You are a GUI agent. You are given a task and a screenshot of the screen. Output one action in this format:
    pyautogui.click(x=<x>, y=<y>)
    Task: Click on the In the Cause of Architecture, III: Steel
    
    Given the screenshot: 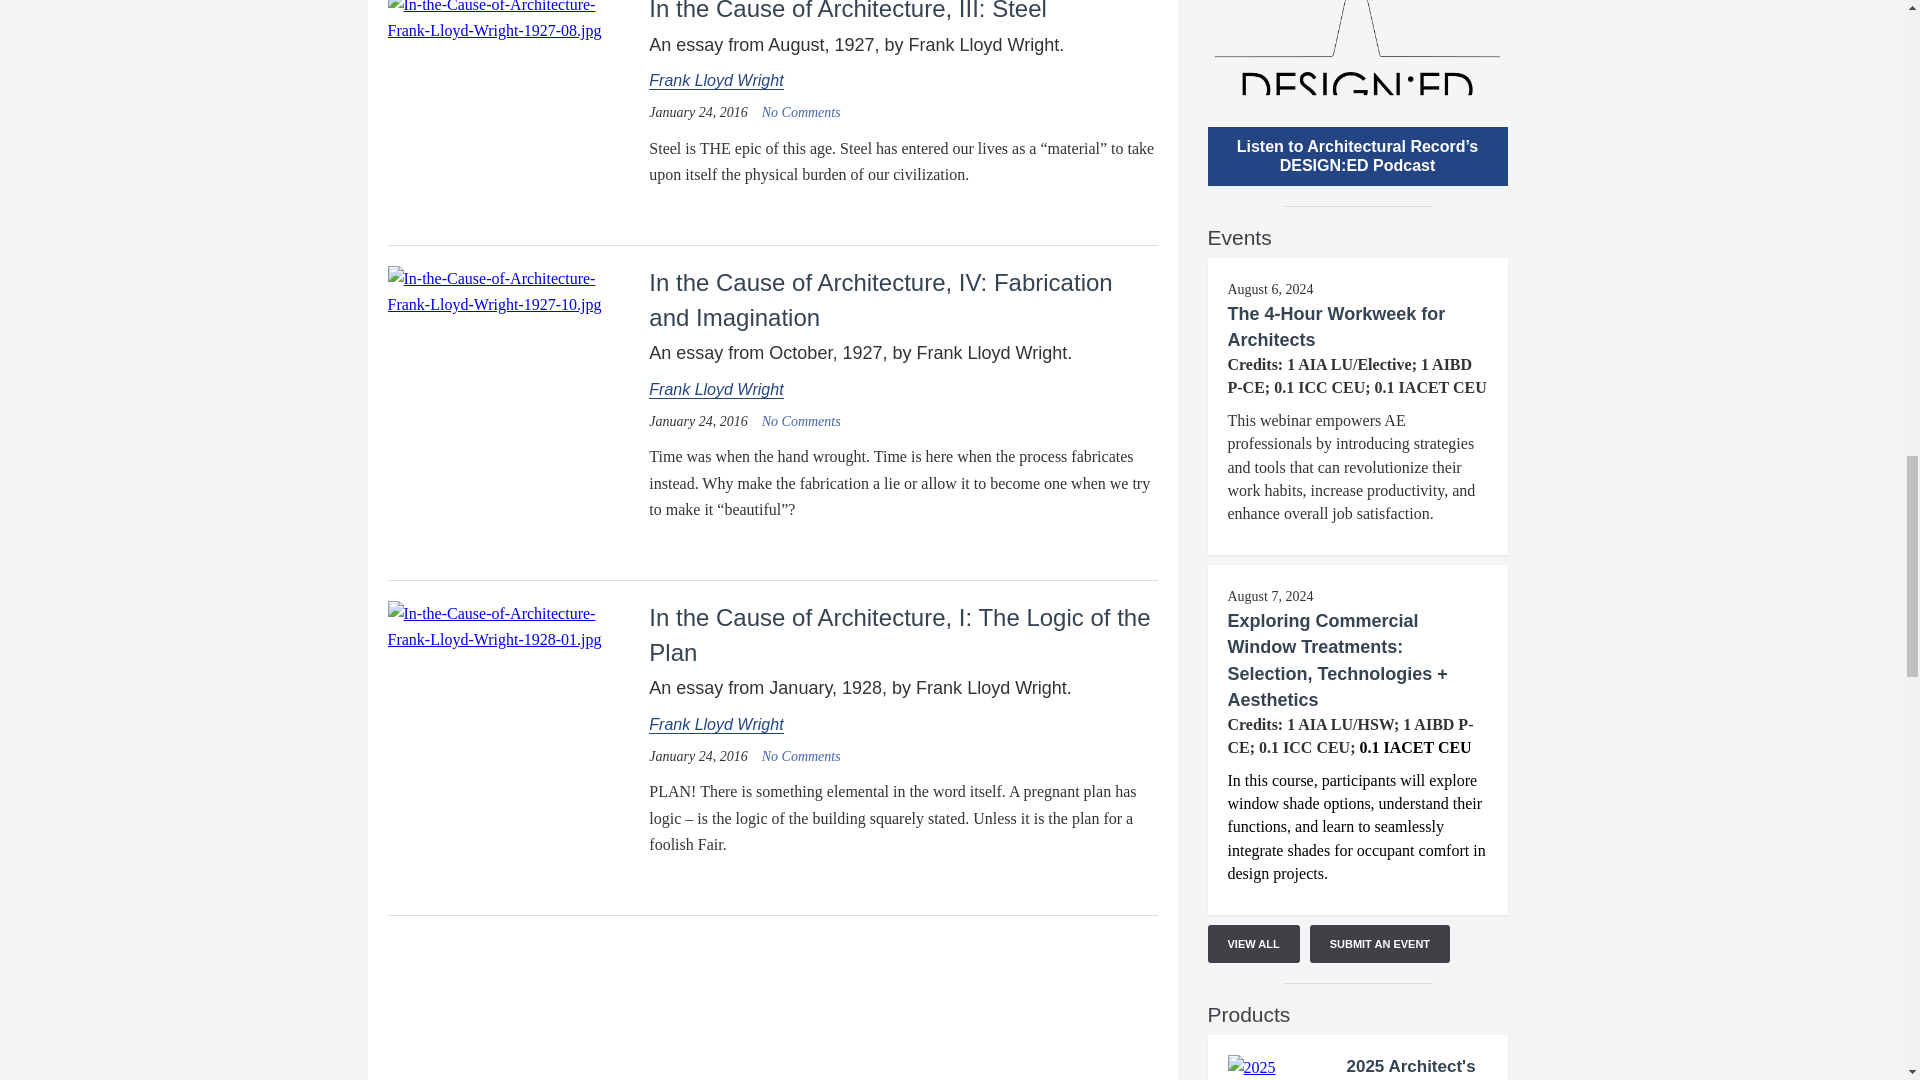 What is the action you would take?
    pyautogui.click(x=801, y=112)
    